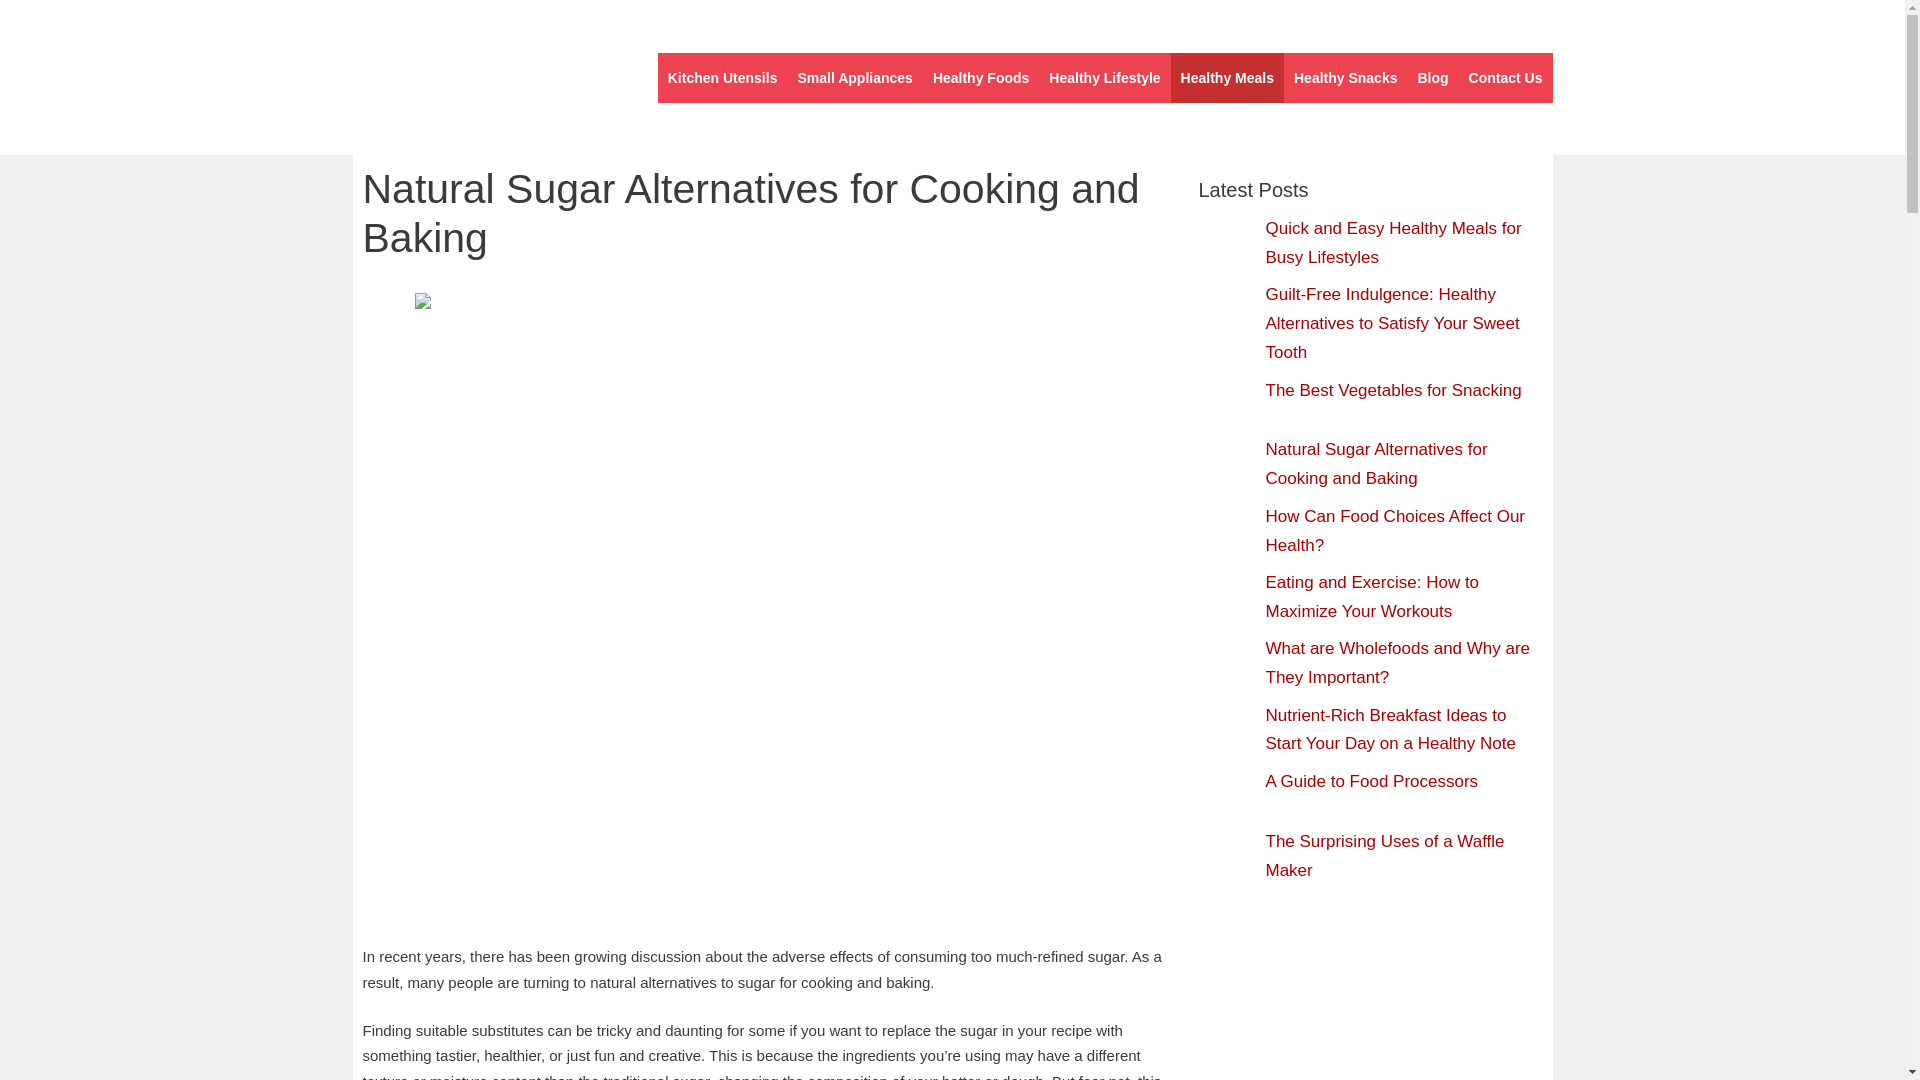 This screenshot has width=1920, height=1080. I want to click on Healthy Lifestyle, so click(1104, 77).